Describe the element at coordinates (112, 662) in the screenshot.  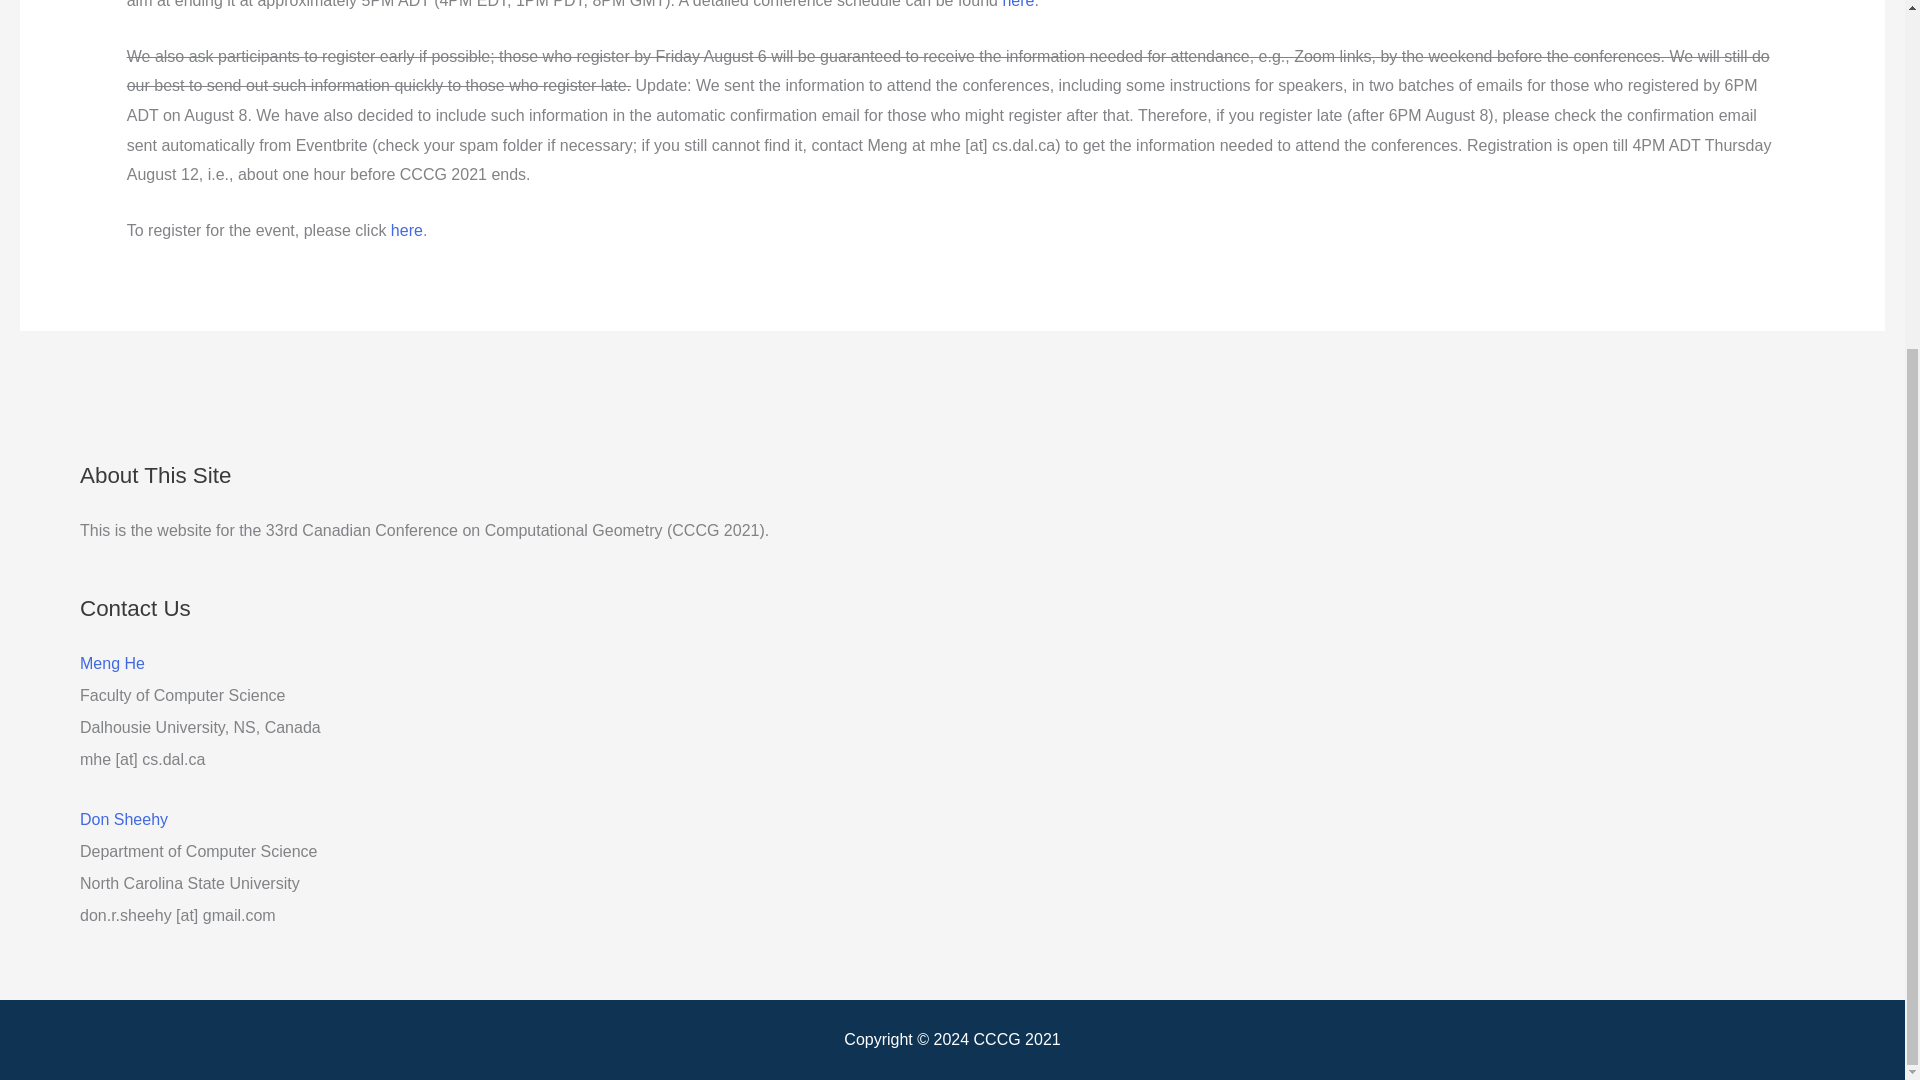
I see `Meng He` at that location.